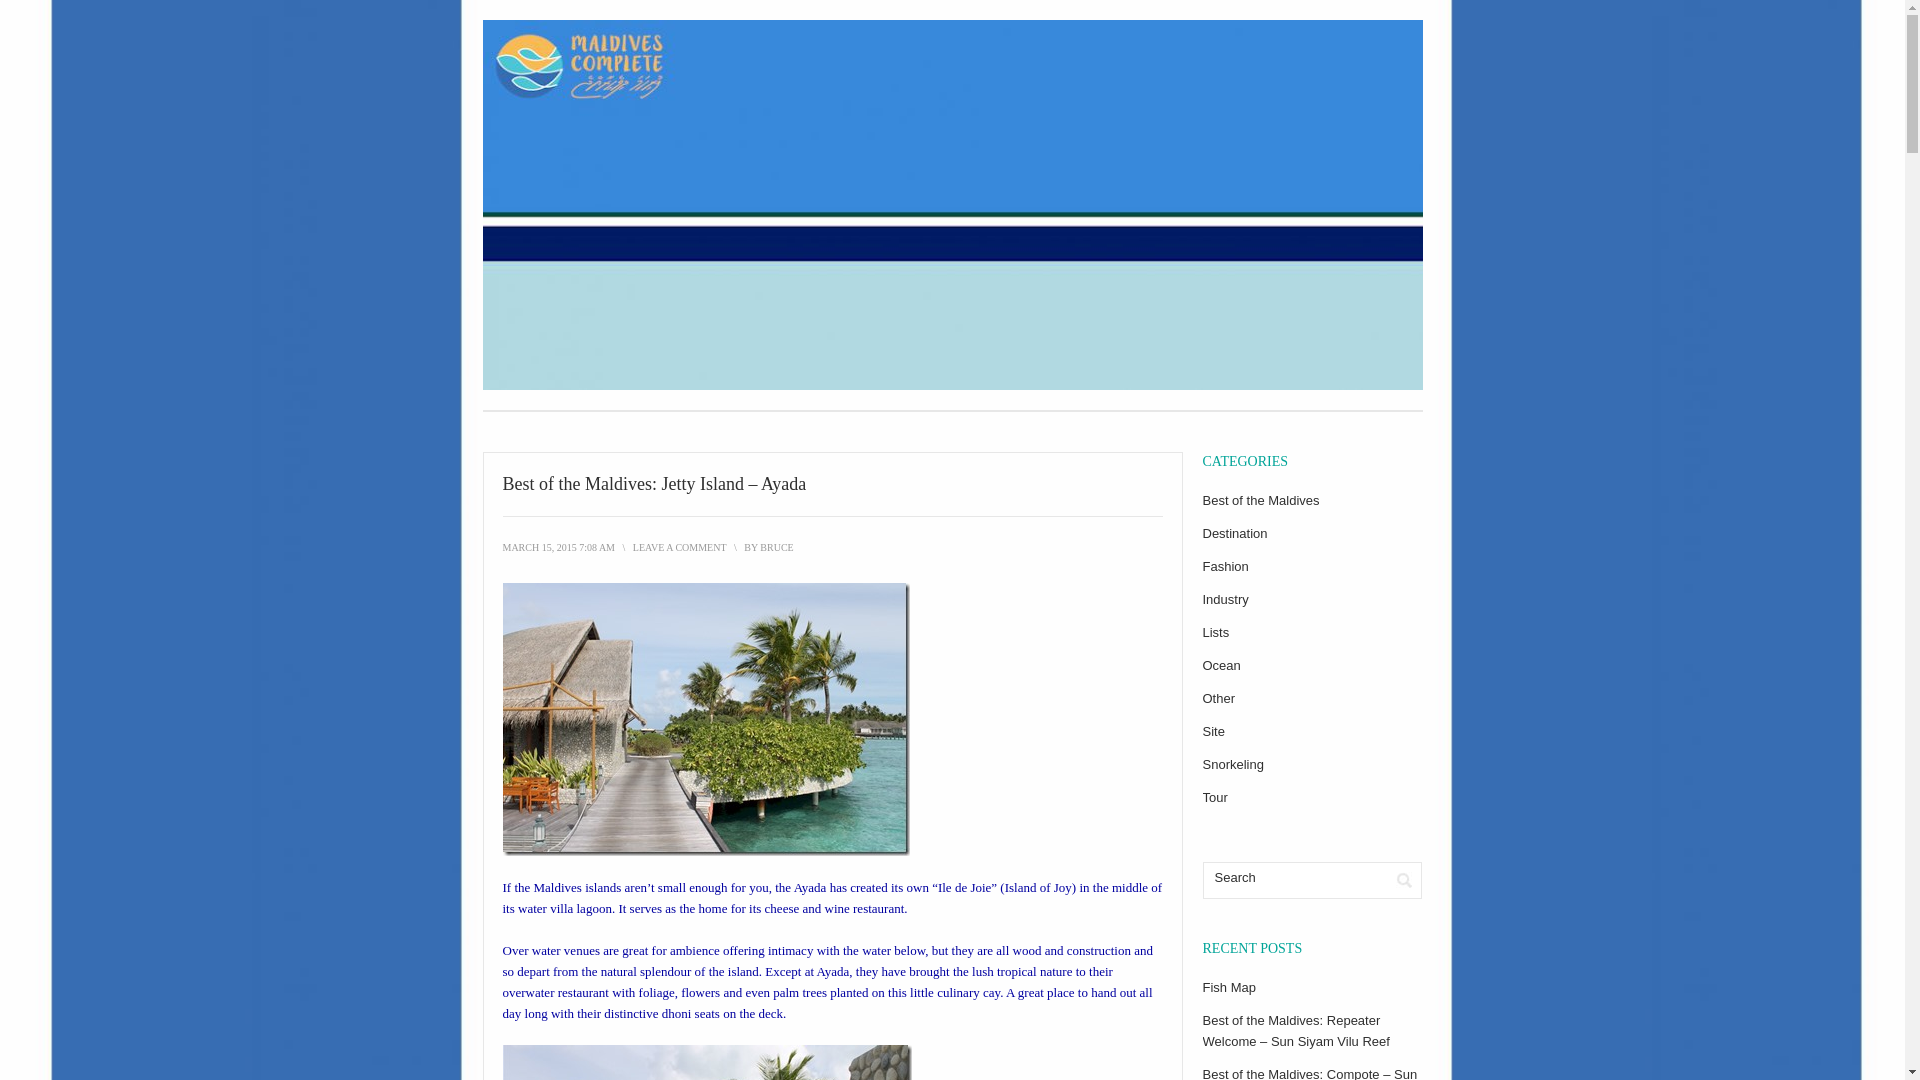 This screenshot has height=1080, width=1920. Describe the element at coordinates (1214, 796) in the screenshot. I see `Tour` at that location.